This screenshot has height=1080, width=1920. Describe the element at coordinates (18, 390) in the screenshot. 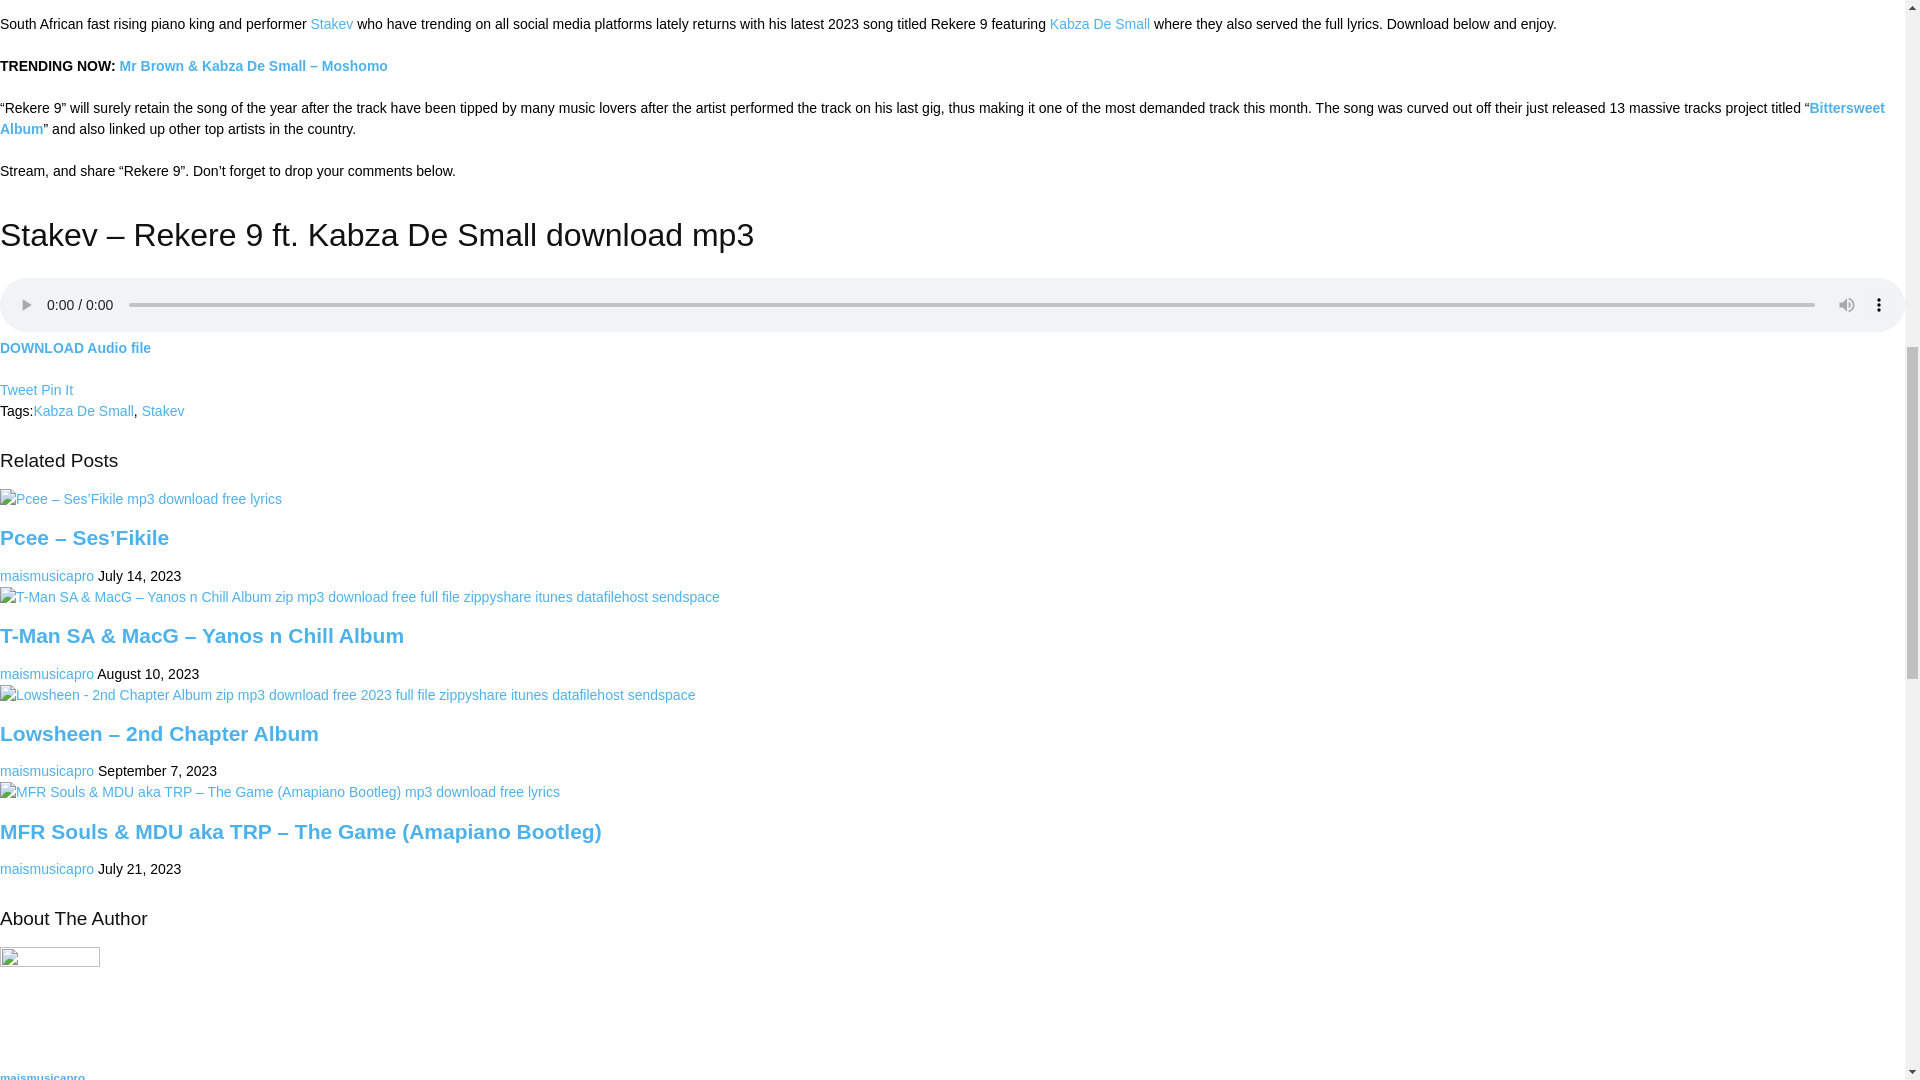

I see `Tweet` at that location.